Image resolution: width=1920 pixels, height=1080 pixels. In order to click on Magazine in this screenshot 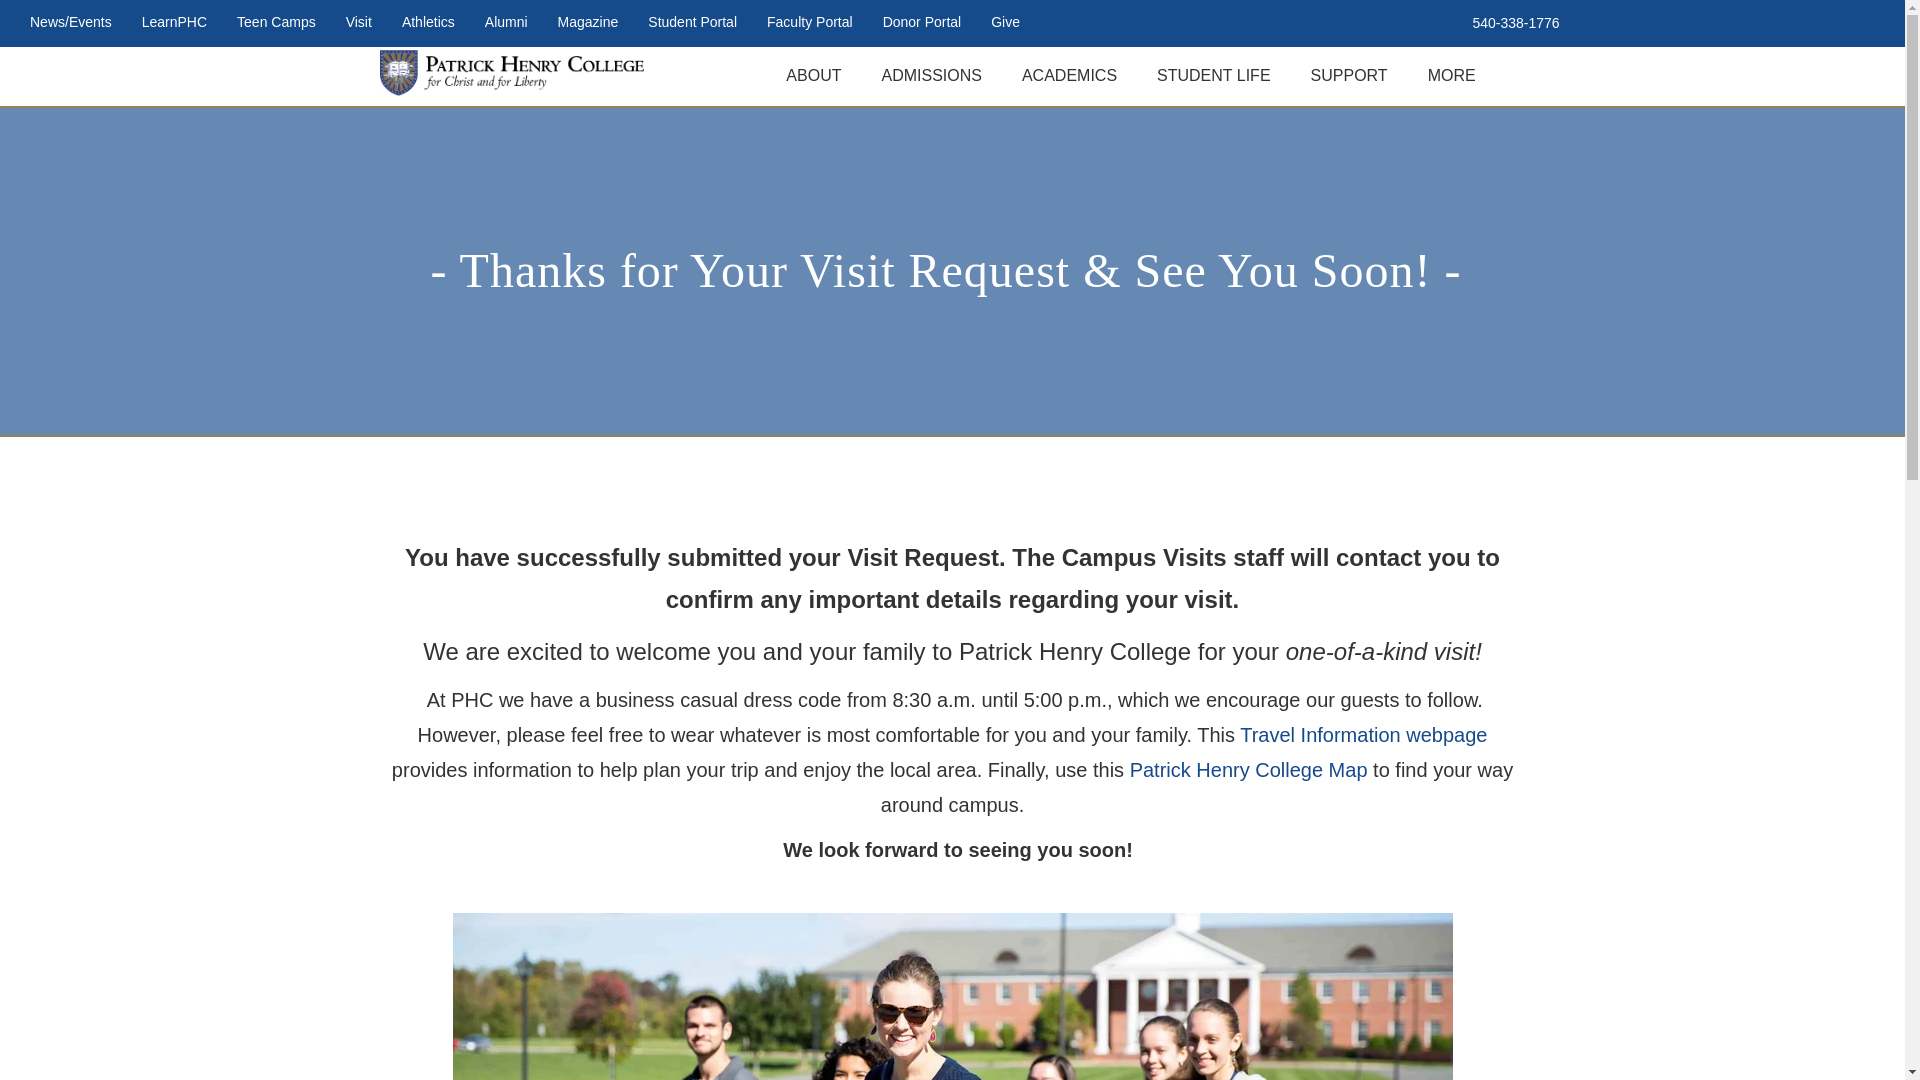, I will do `click(588, 22)`.